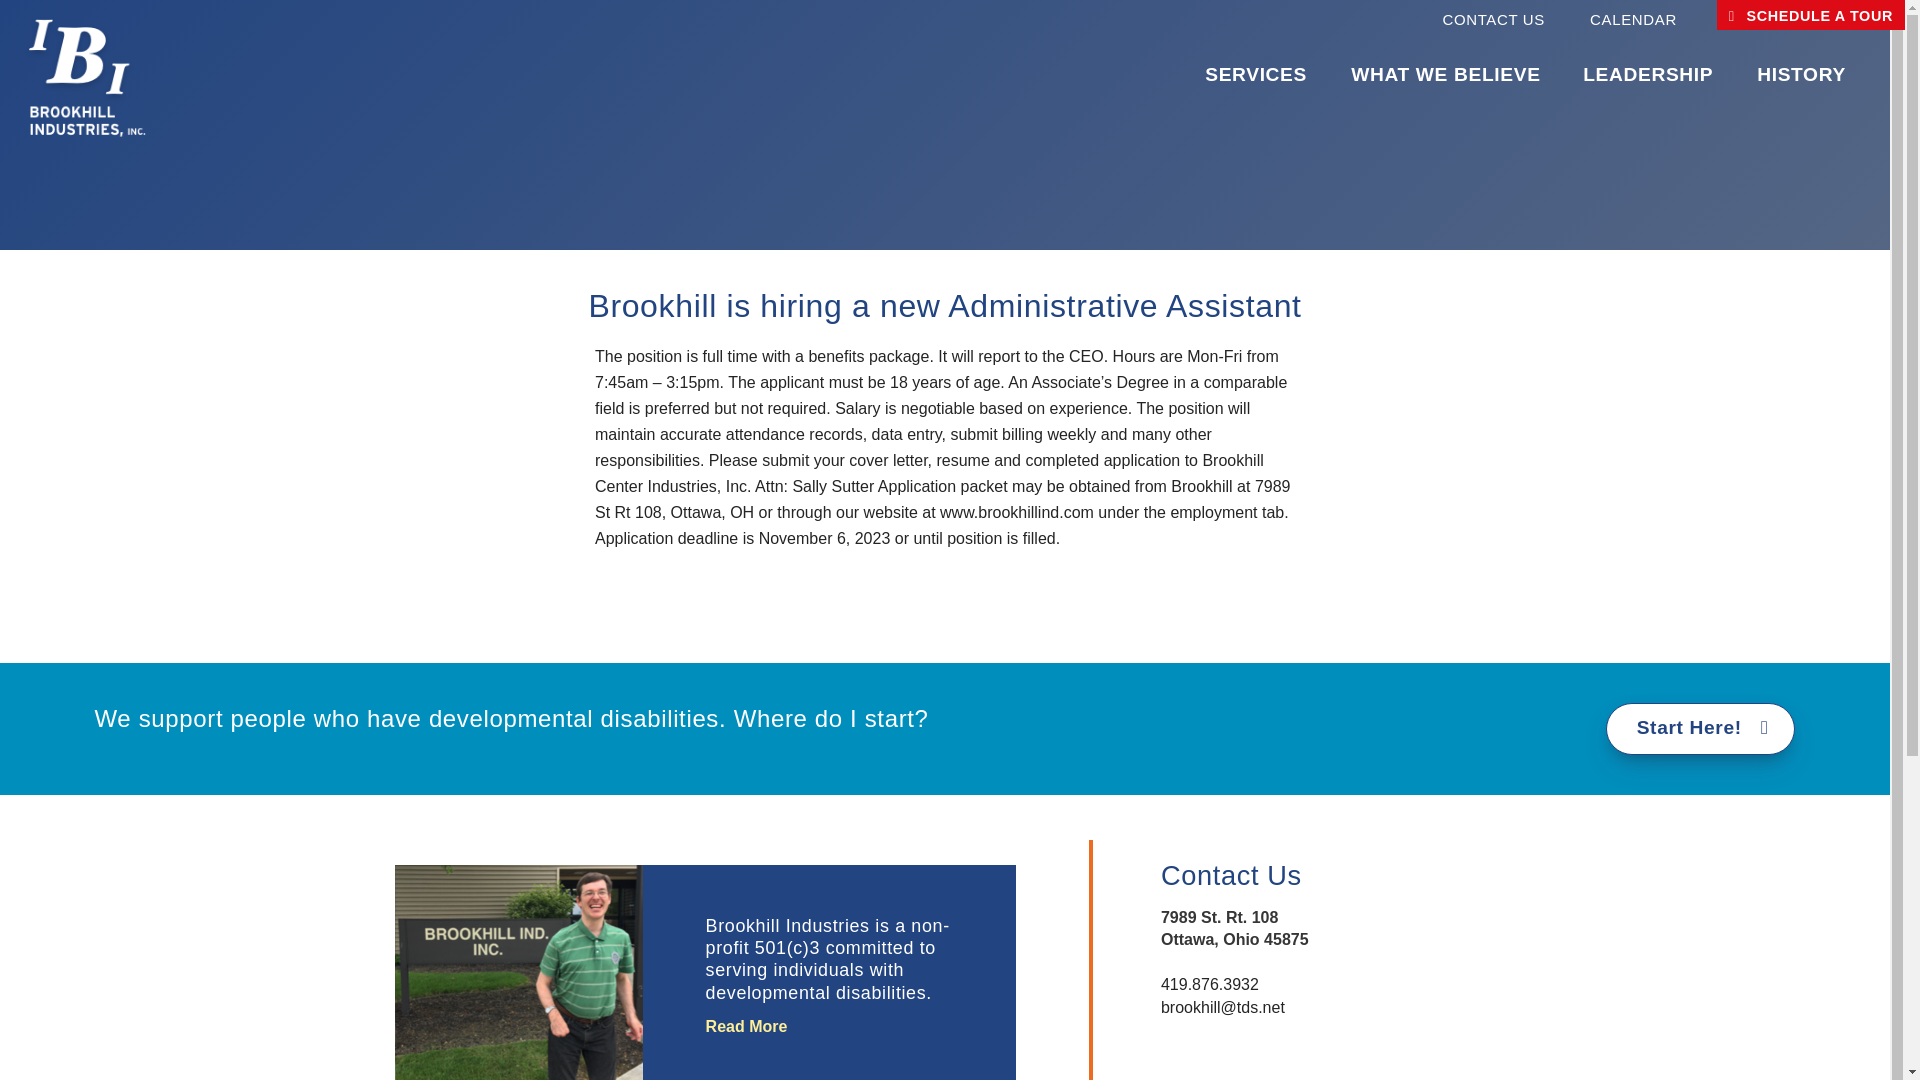  Describe the element at coordinates (1446, 74) in the screenshot. I see `WHAT WE BELIEVE` at that location.